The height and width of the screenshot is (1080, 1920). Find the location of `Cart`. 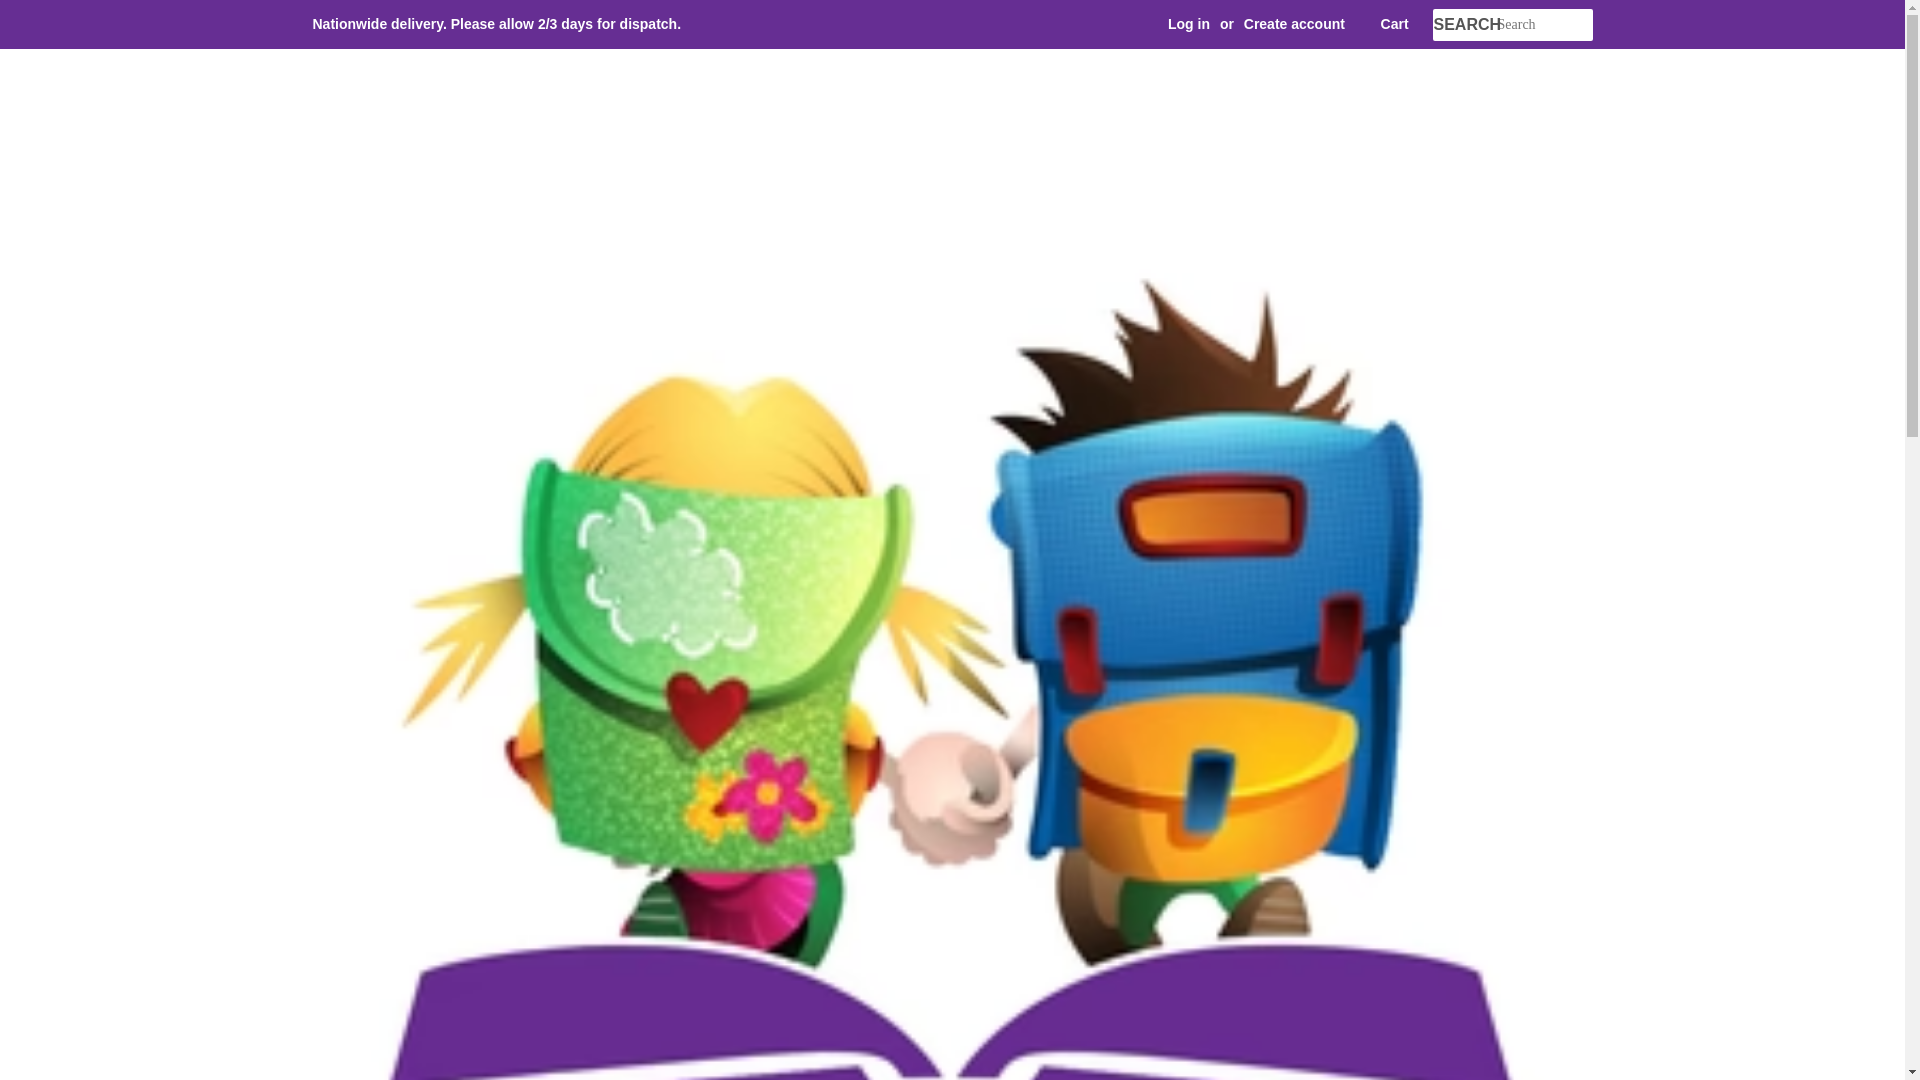

Cart is located at coordinates (1394, 24).